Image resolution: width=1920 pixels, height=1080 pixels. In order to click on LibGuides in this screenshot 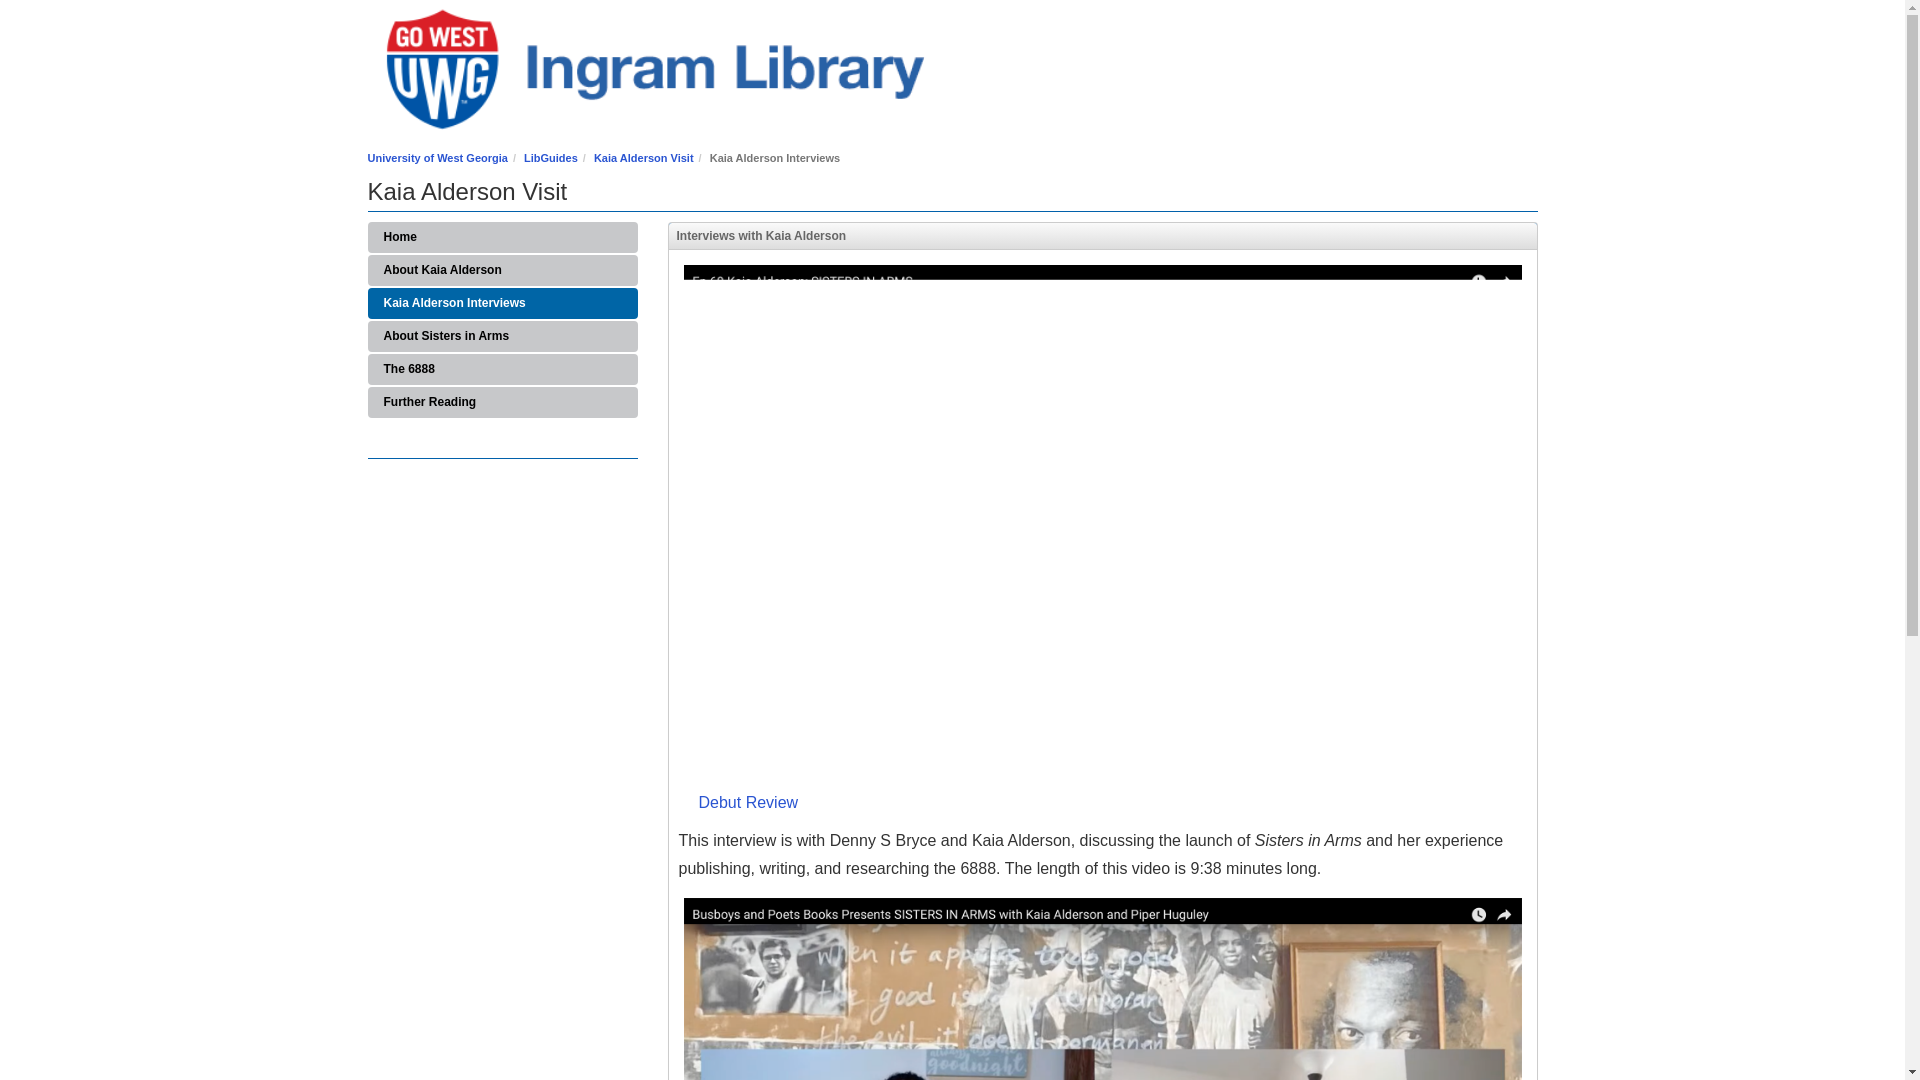, I will do `click(550, 158)`.